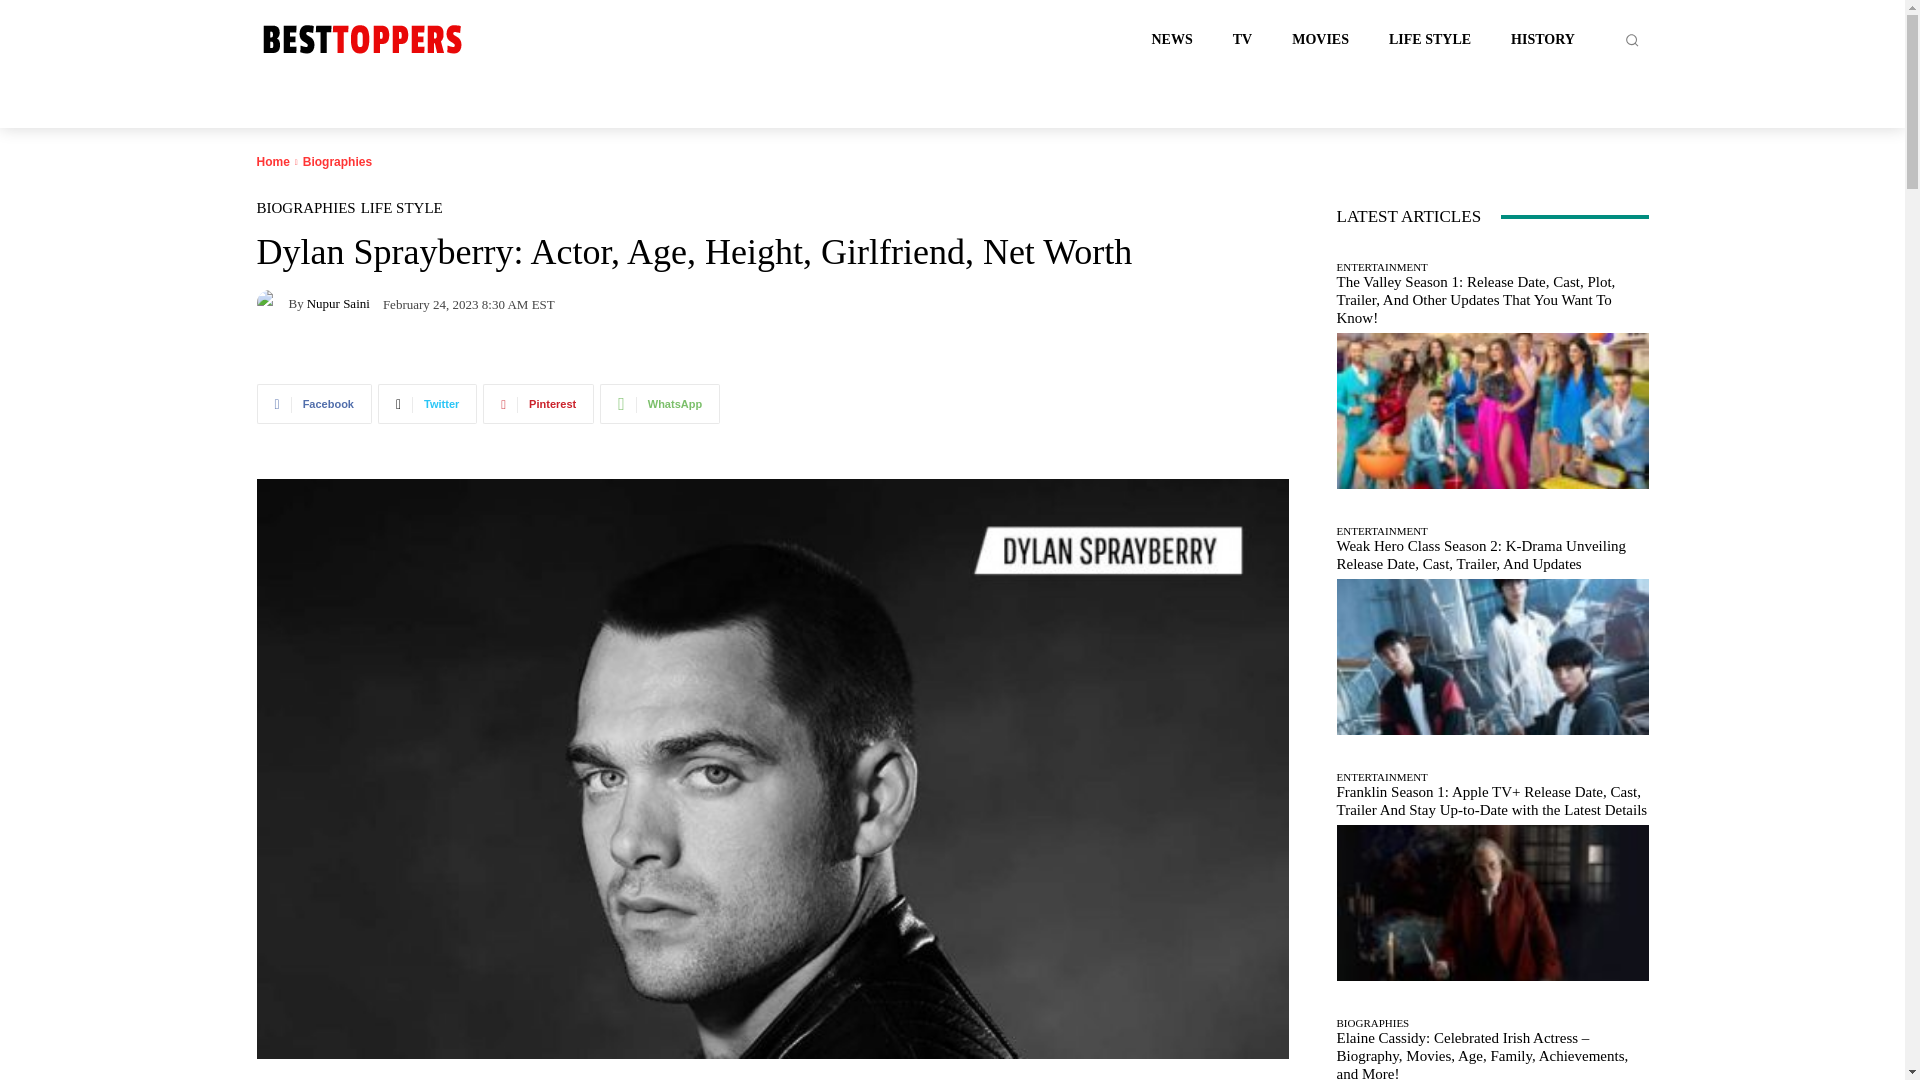  I want to click on Biographies, so click(338, 162).